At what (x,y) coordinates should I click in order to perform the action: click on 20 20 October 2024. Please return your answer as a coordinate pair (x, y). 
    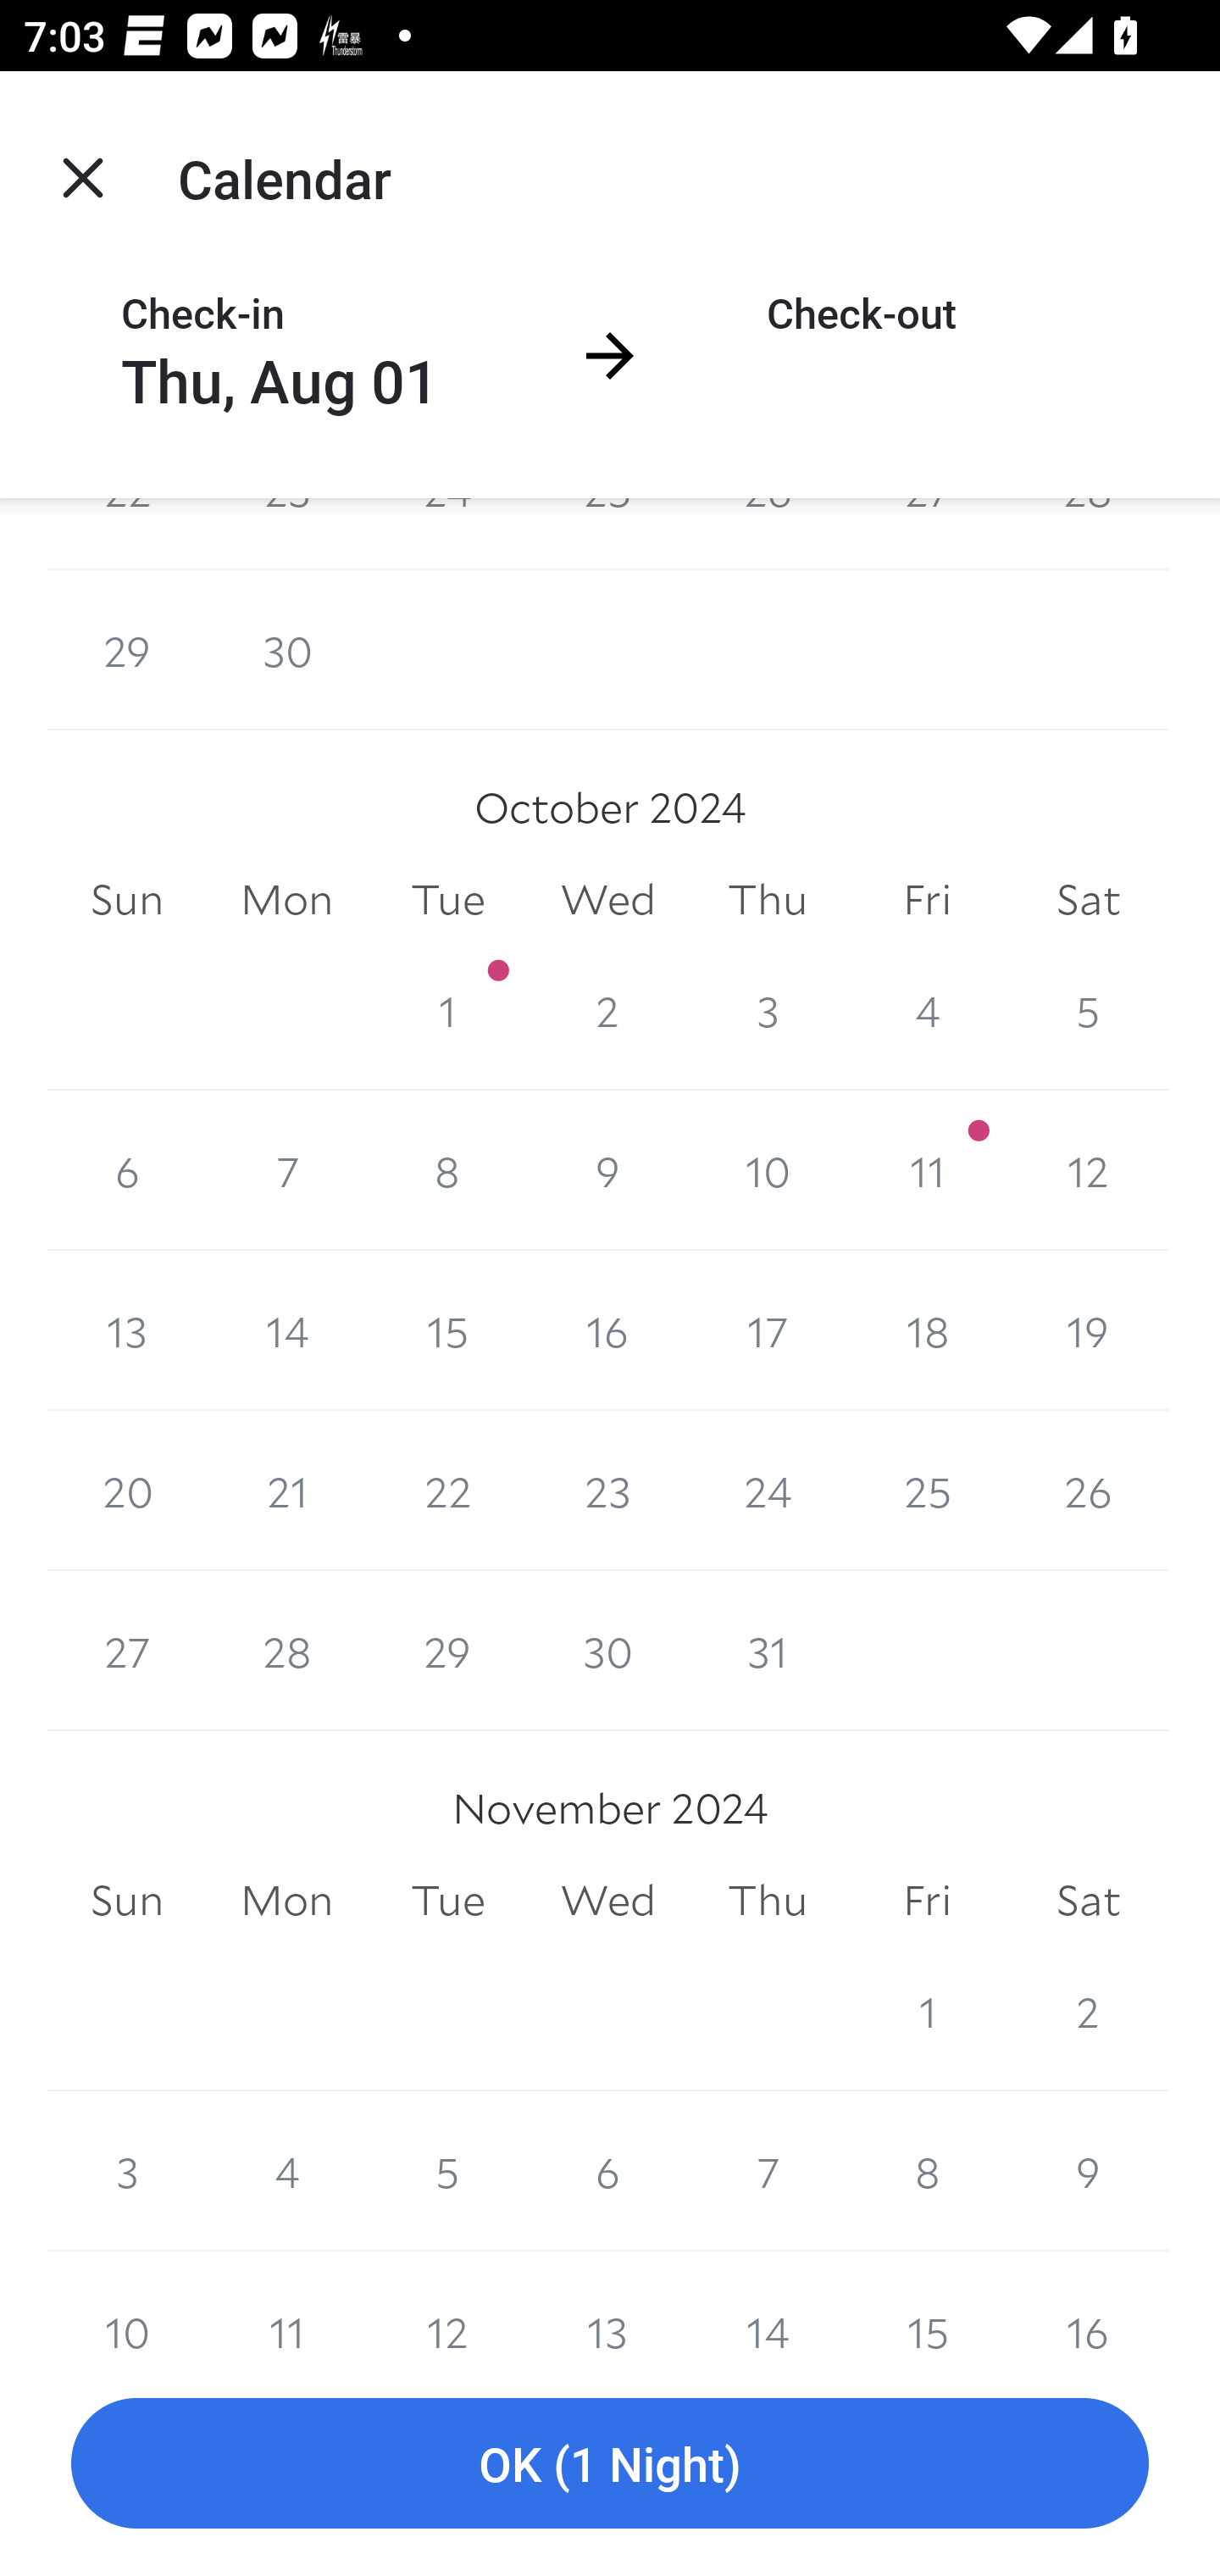
    Looking at the image, I should click on (127, 1491).